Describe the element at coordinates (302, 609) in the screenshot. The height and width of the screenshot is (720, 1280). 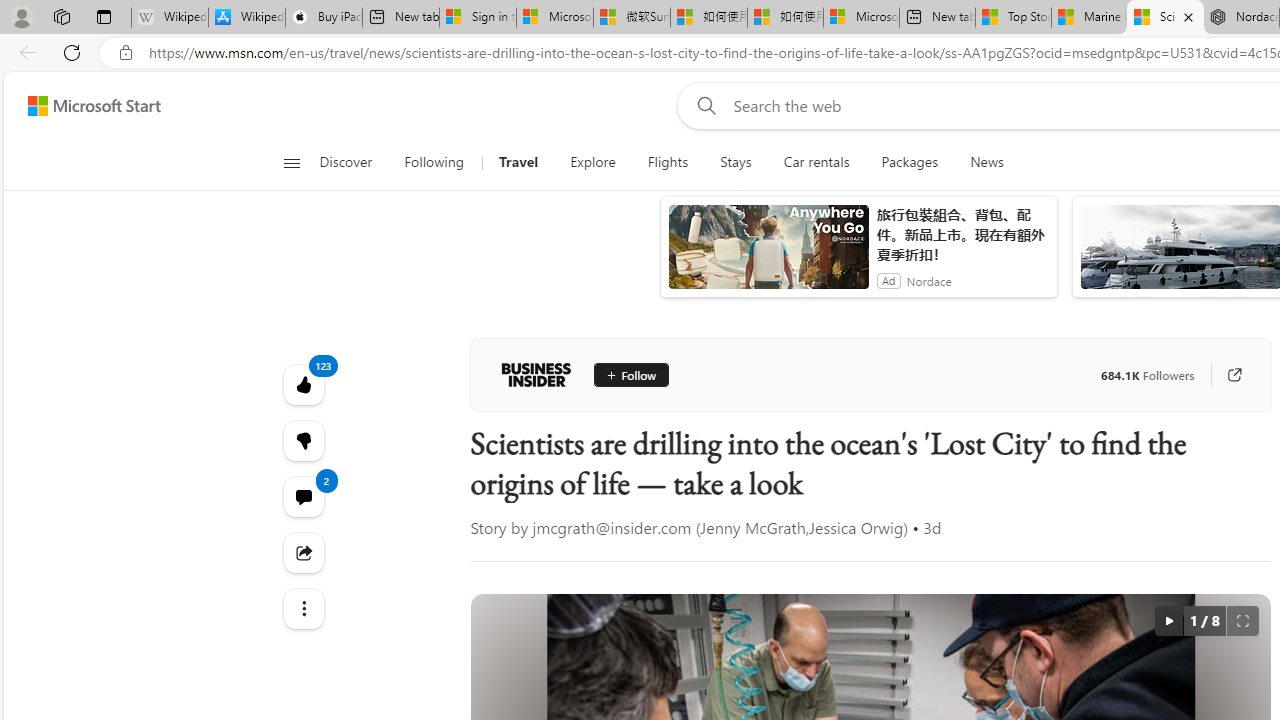
I see `Class: at-item` at that location.